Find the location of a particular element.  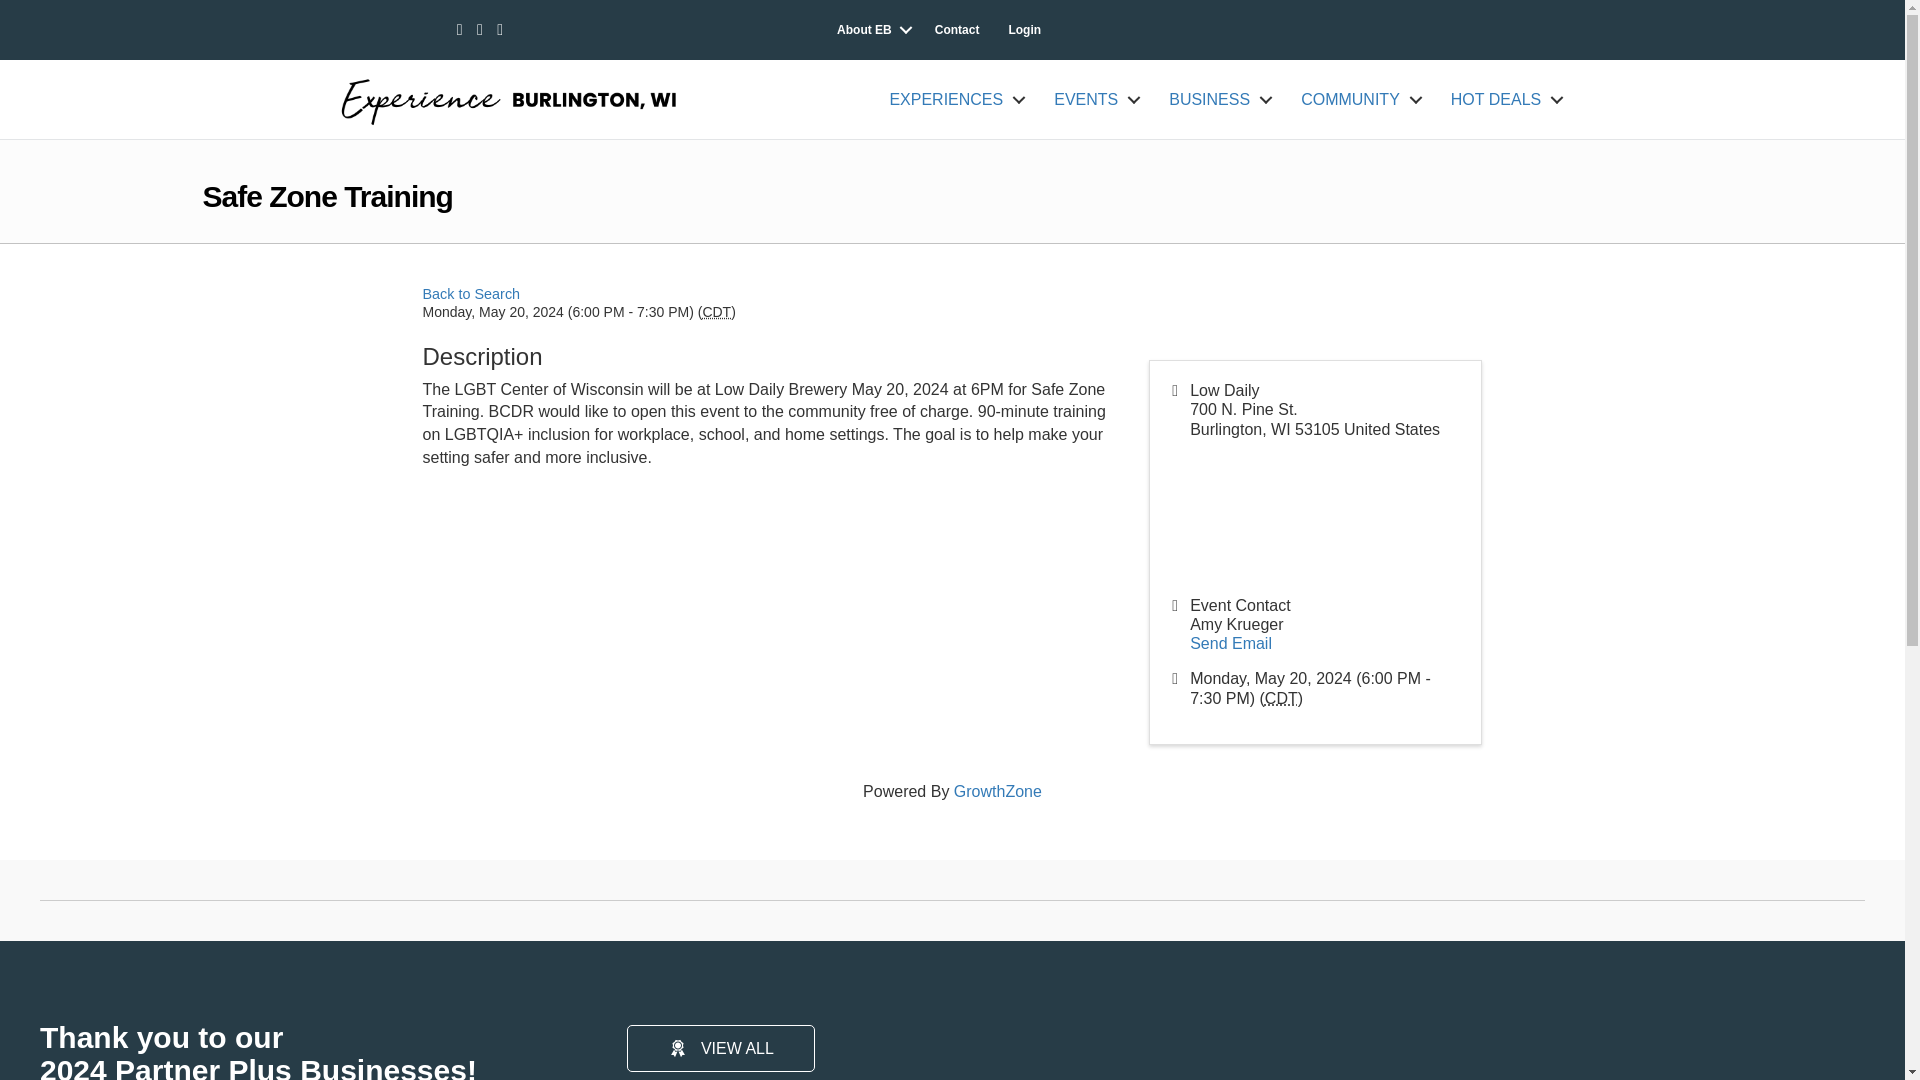

EVENTS is located at coordinates (1093, 100).